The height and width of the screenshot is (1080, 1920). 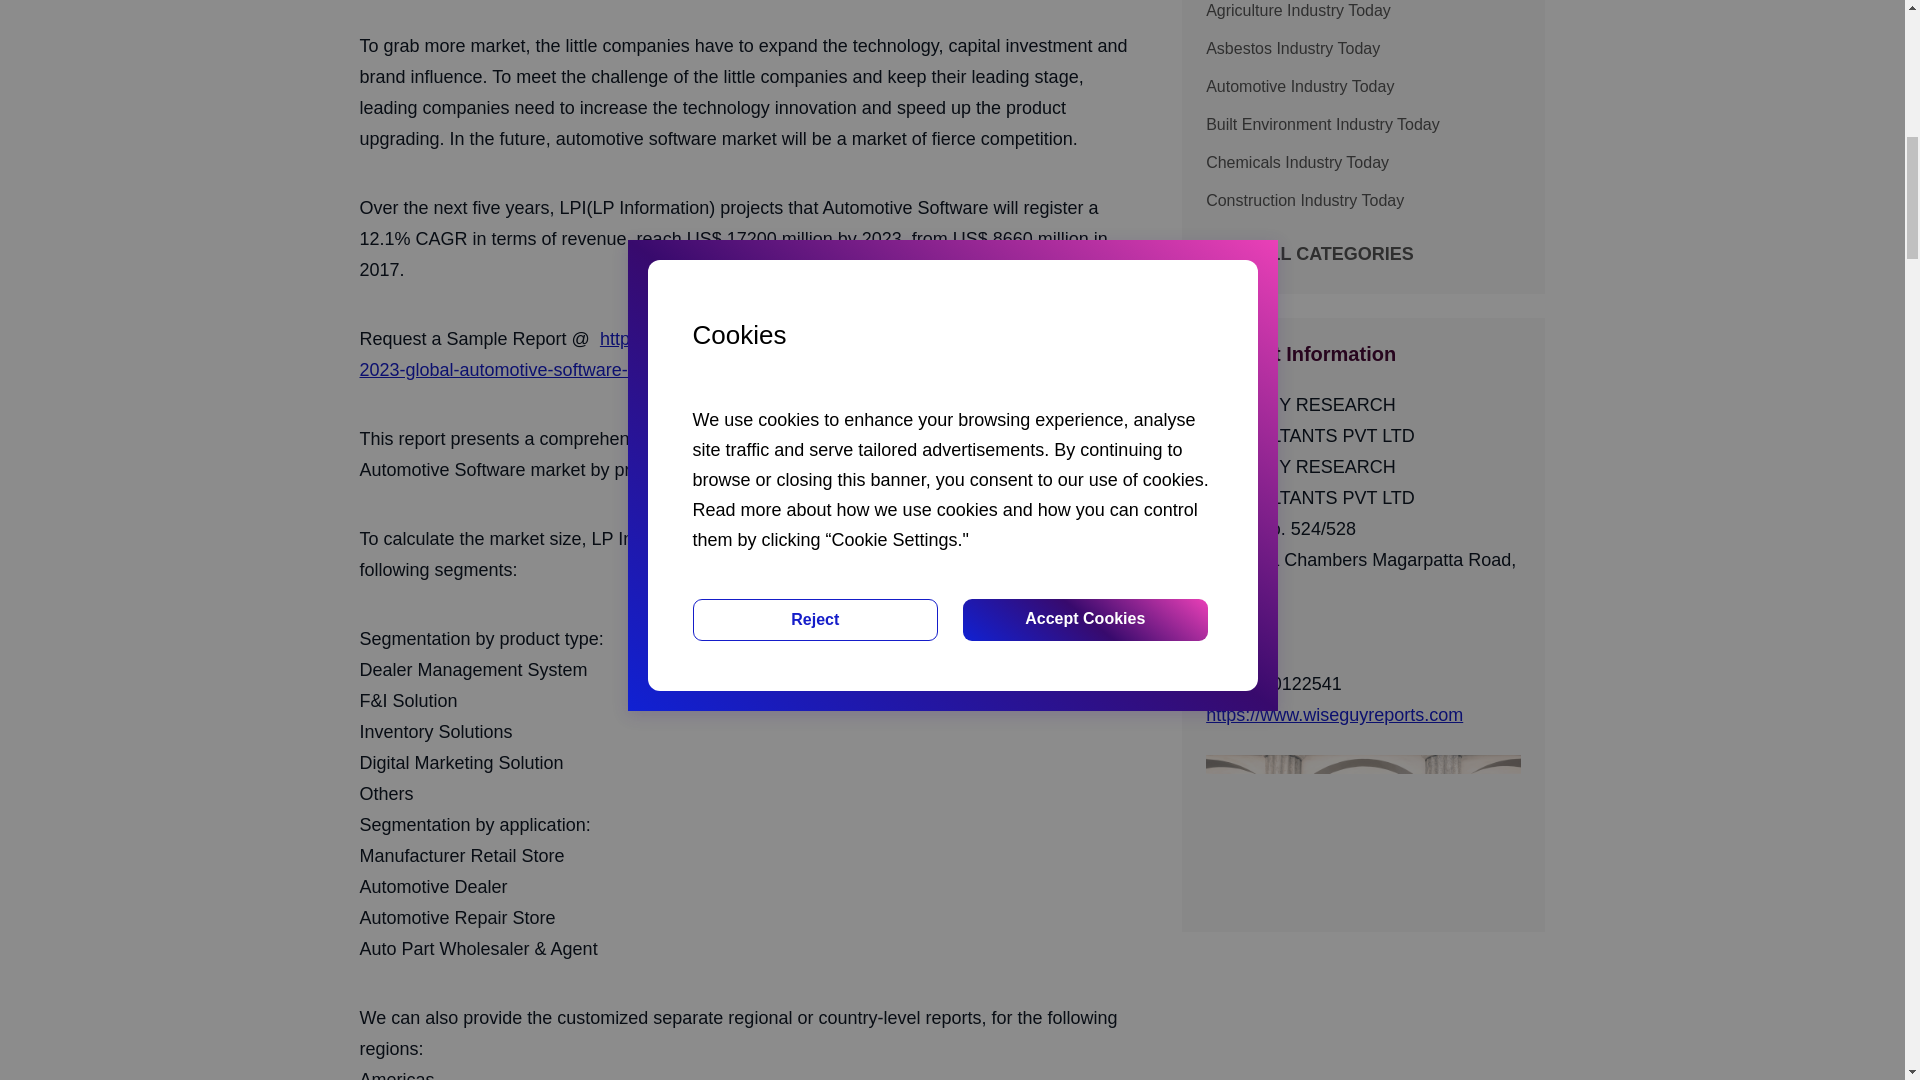 I want to click on Construction Industry Today, so click(x=1362, y=200).